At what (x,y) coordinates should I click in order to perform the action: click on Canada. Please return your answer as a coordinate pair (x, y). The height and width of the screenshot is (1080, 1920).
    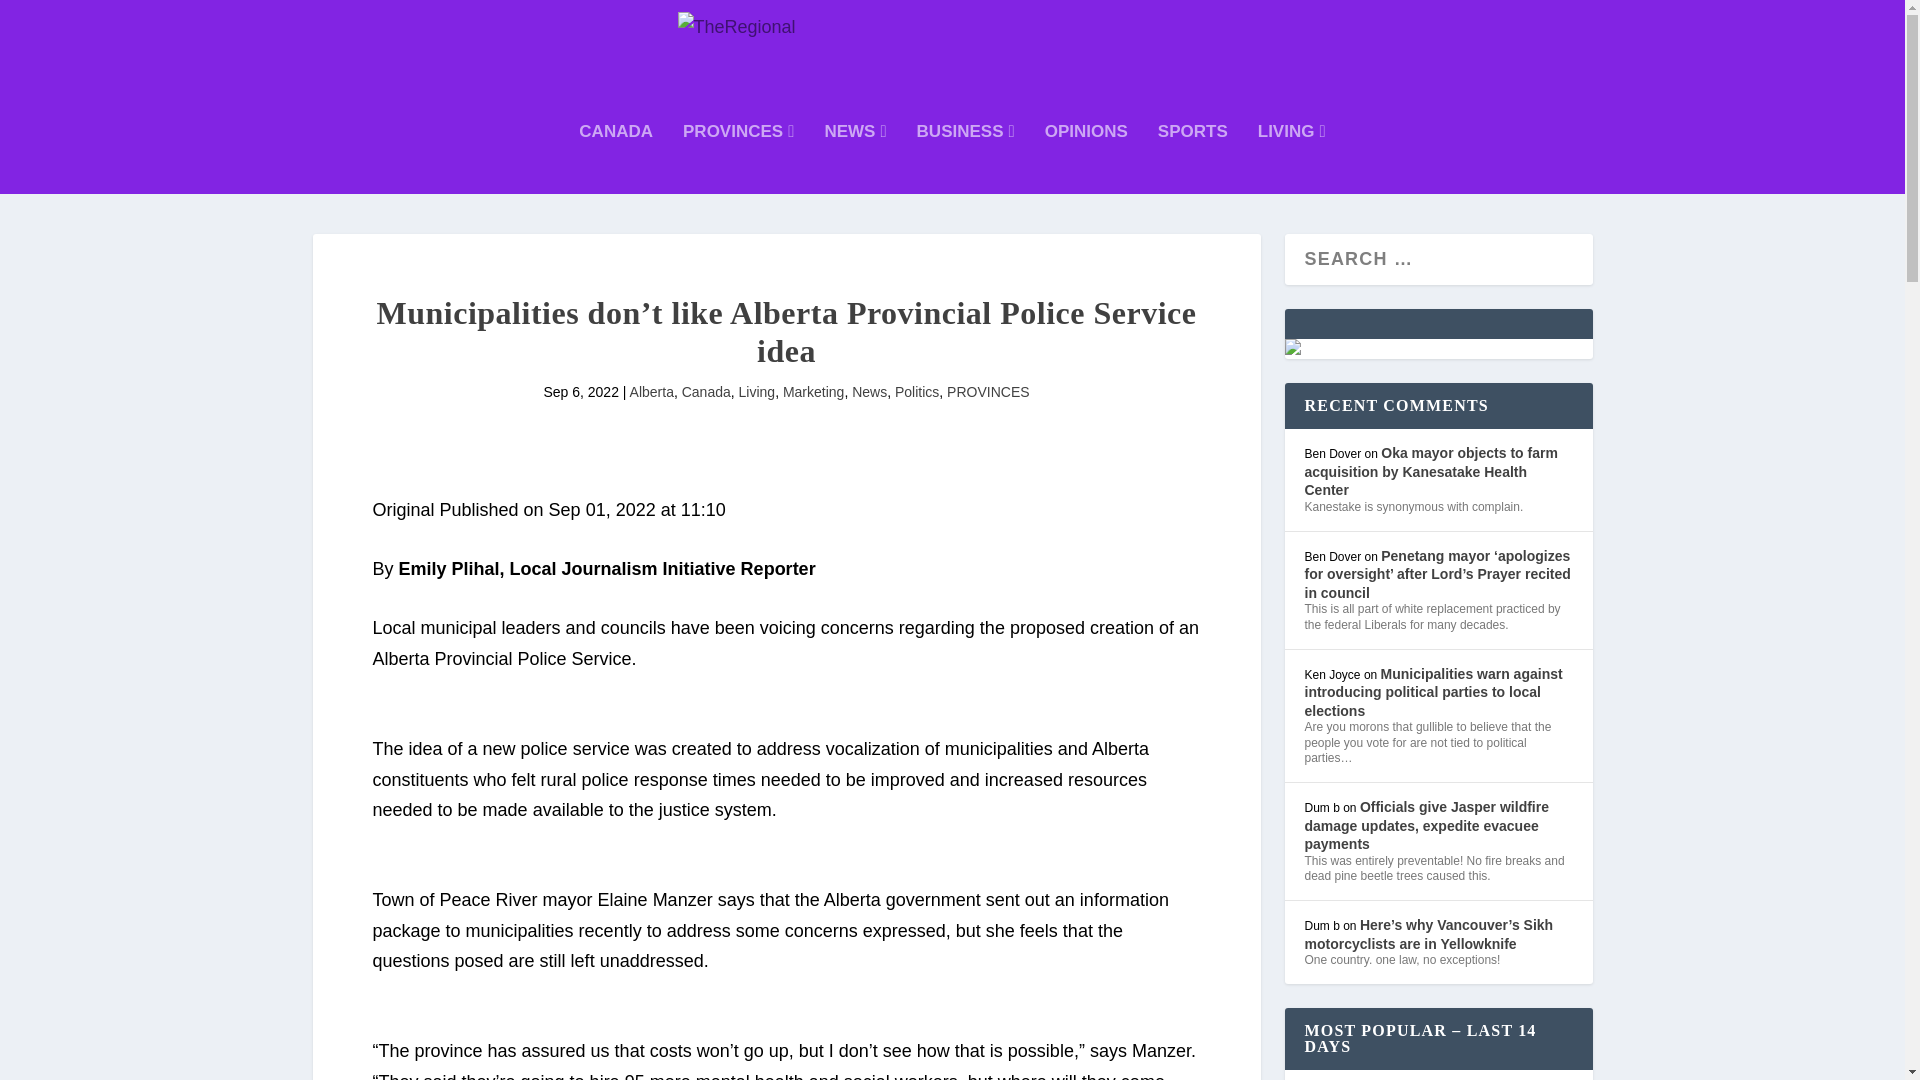
    Looking at the image, I should click on (706, 392).